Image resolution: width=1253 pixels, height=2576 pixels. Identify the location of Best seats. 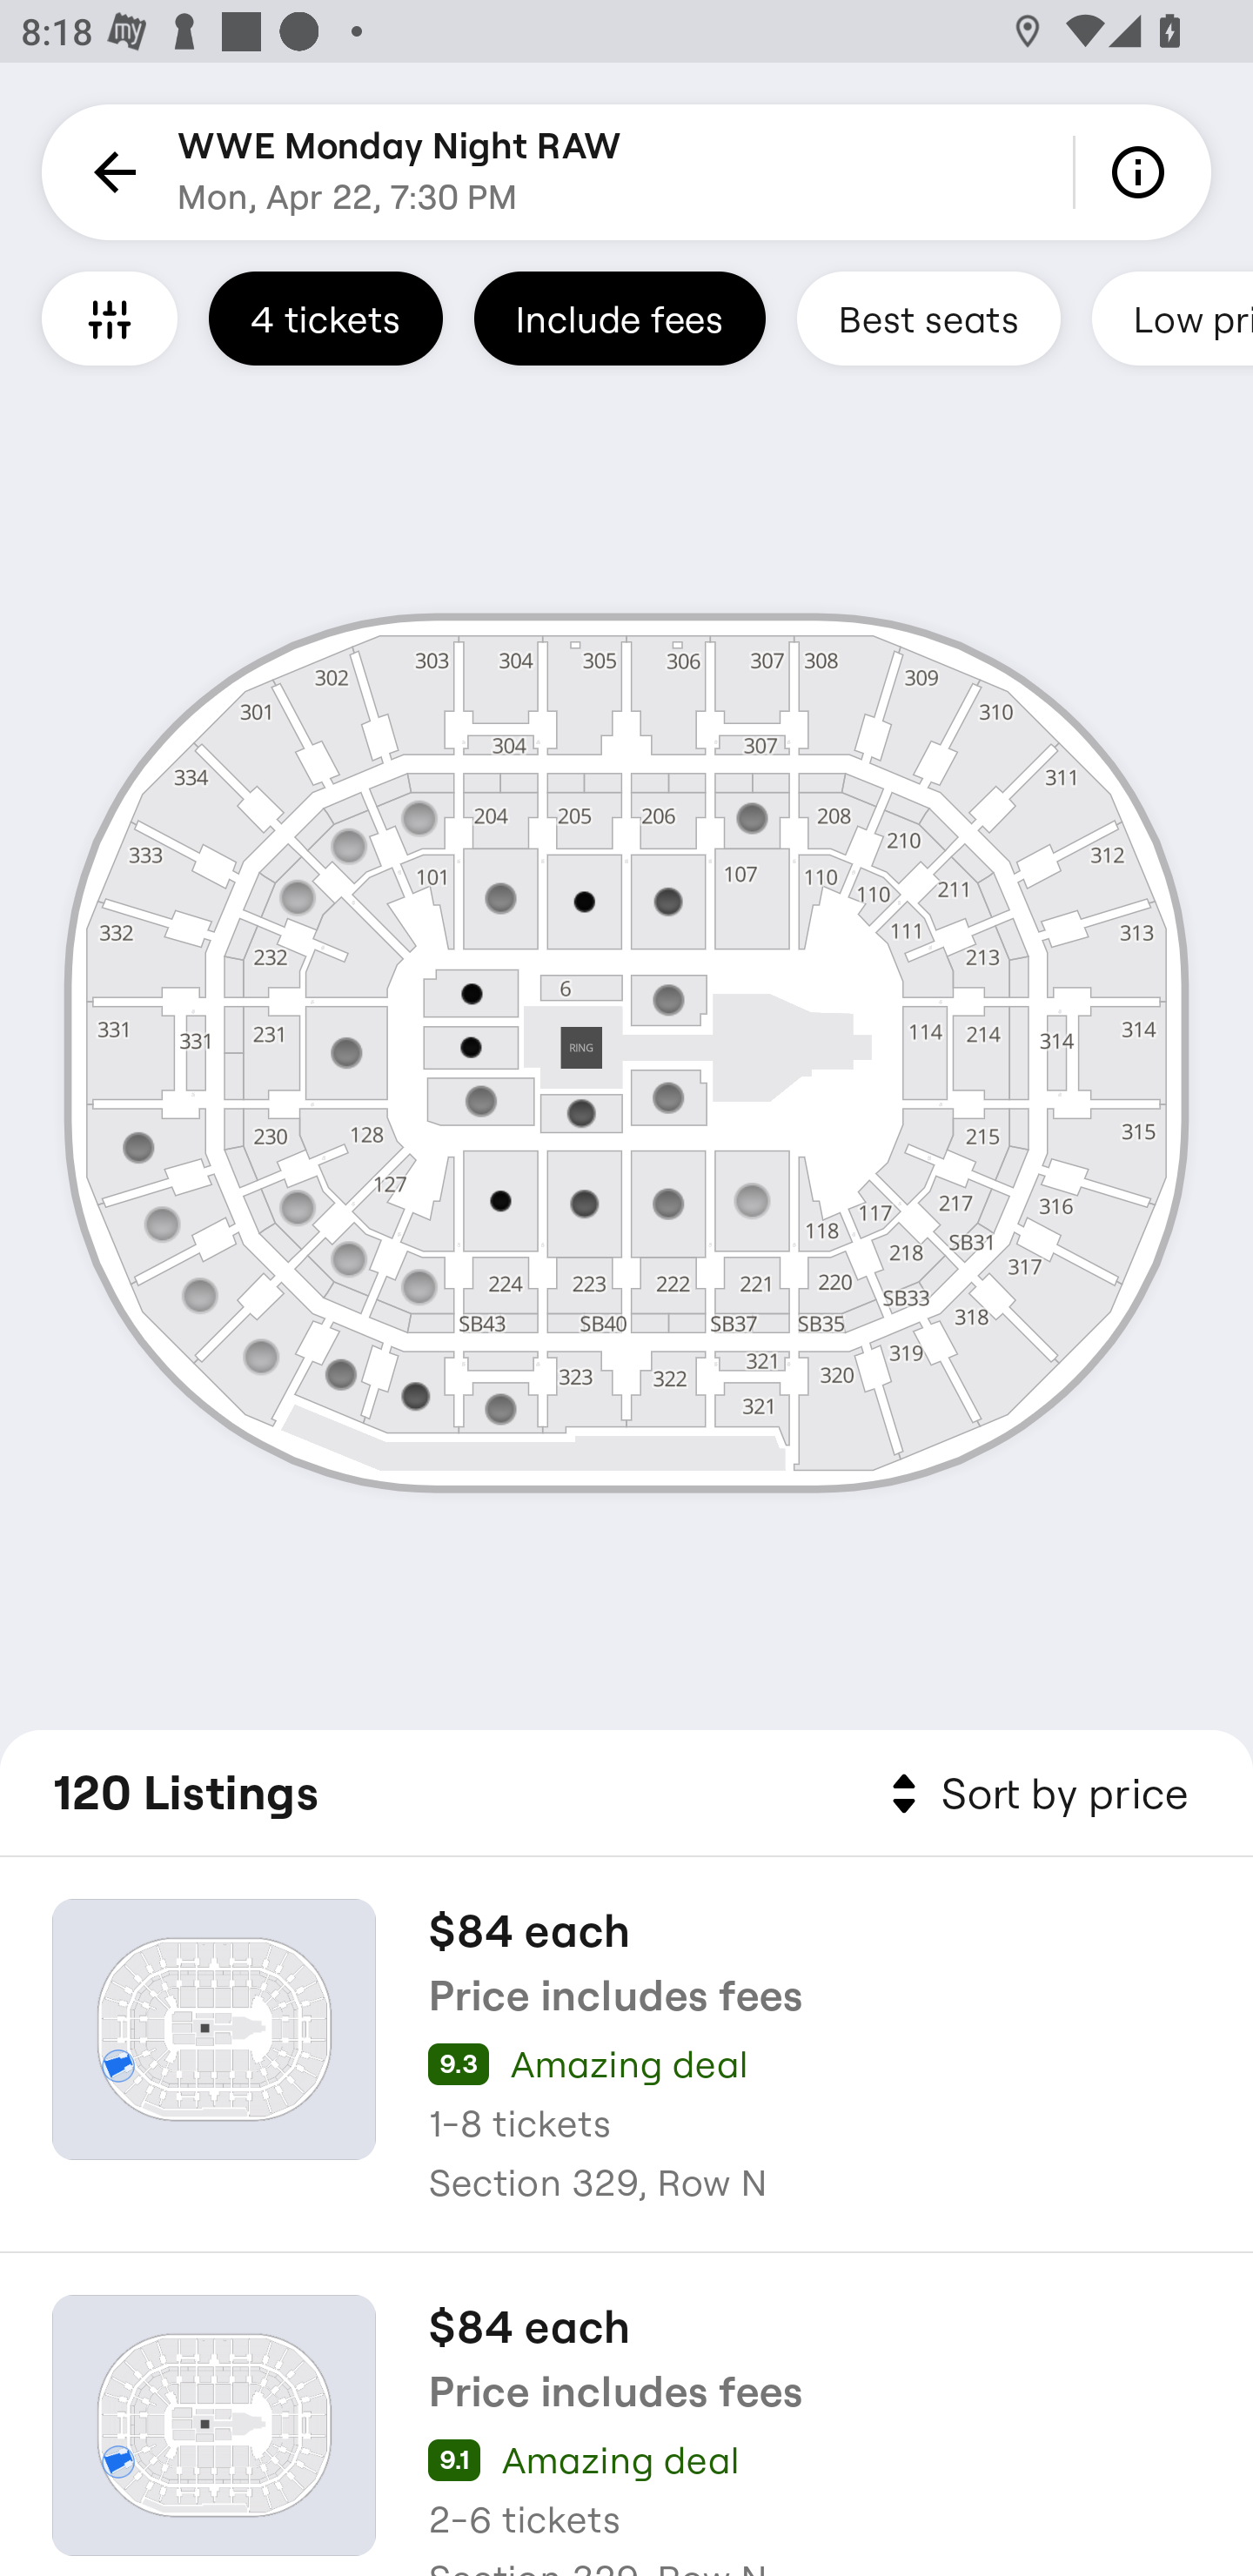
(928, 318).